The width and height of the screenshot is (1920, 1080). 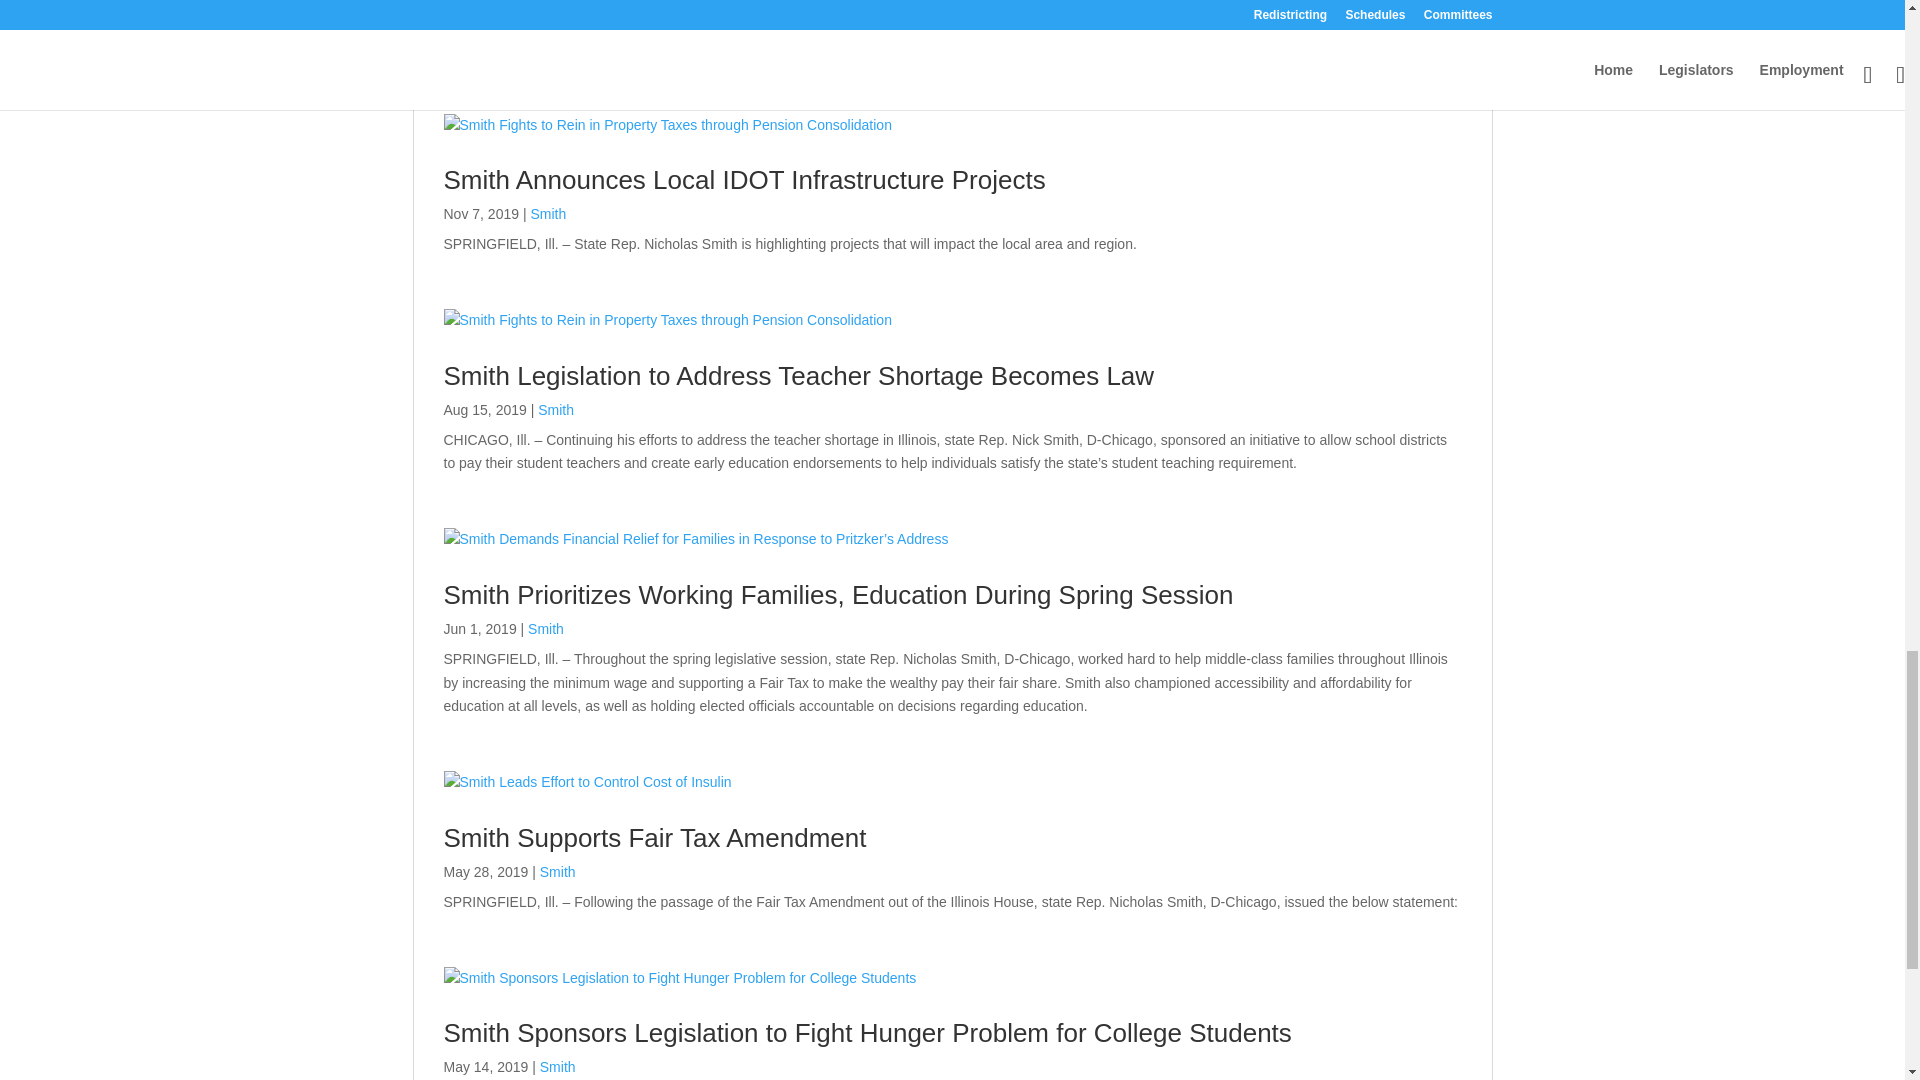 I want to click on Smith, so click(x=556, y=409).